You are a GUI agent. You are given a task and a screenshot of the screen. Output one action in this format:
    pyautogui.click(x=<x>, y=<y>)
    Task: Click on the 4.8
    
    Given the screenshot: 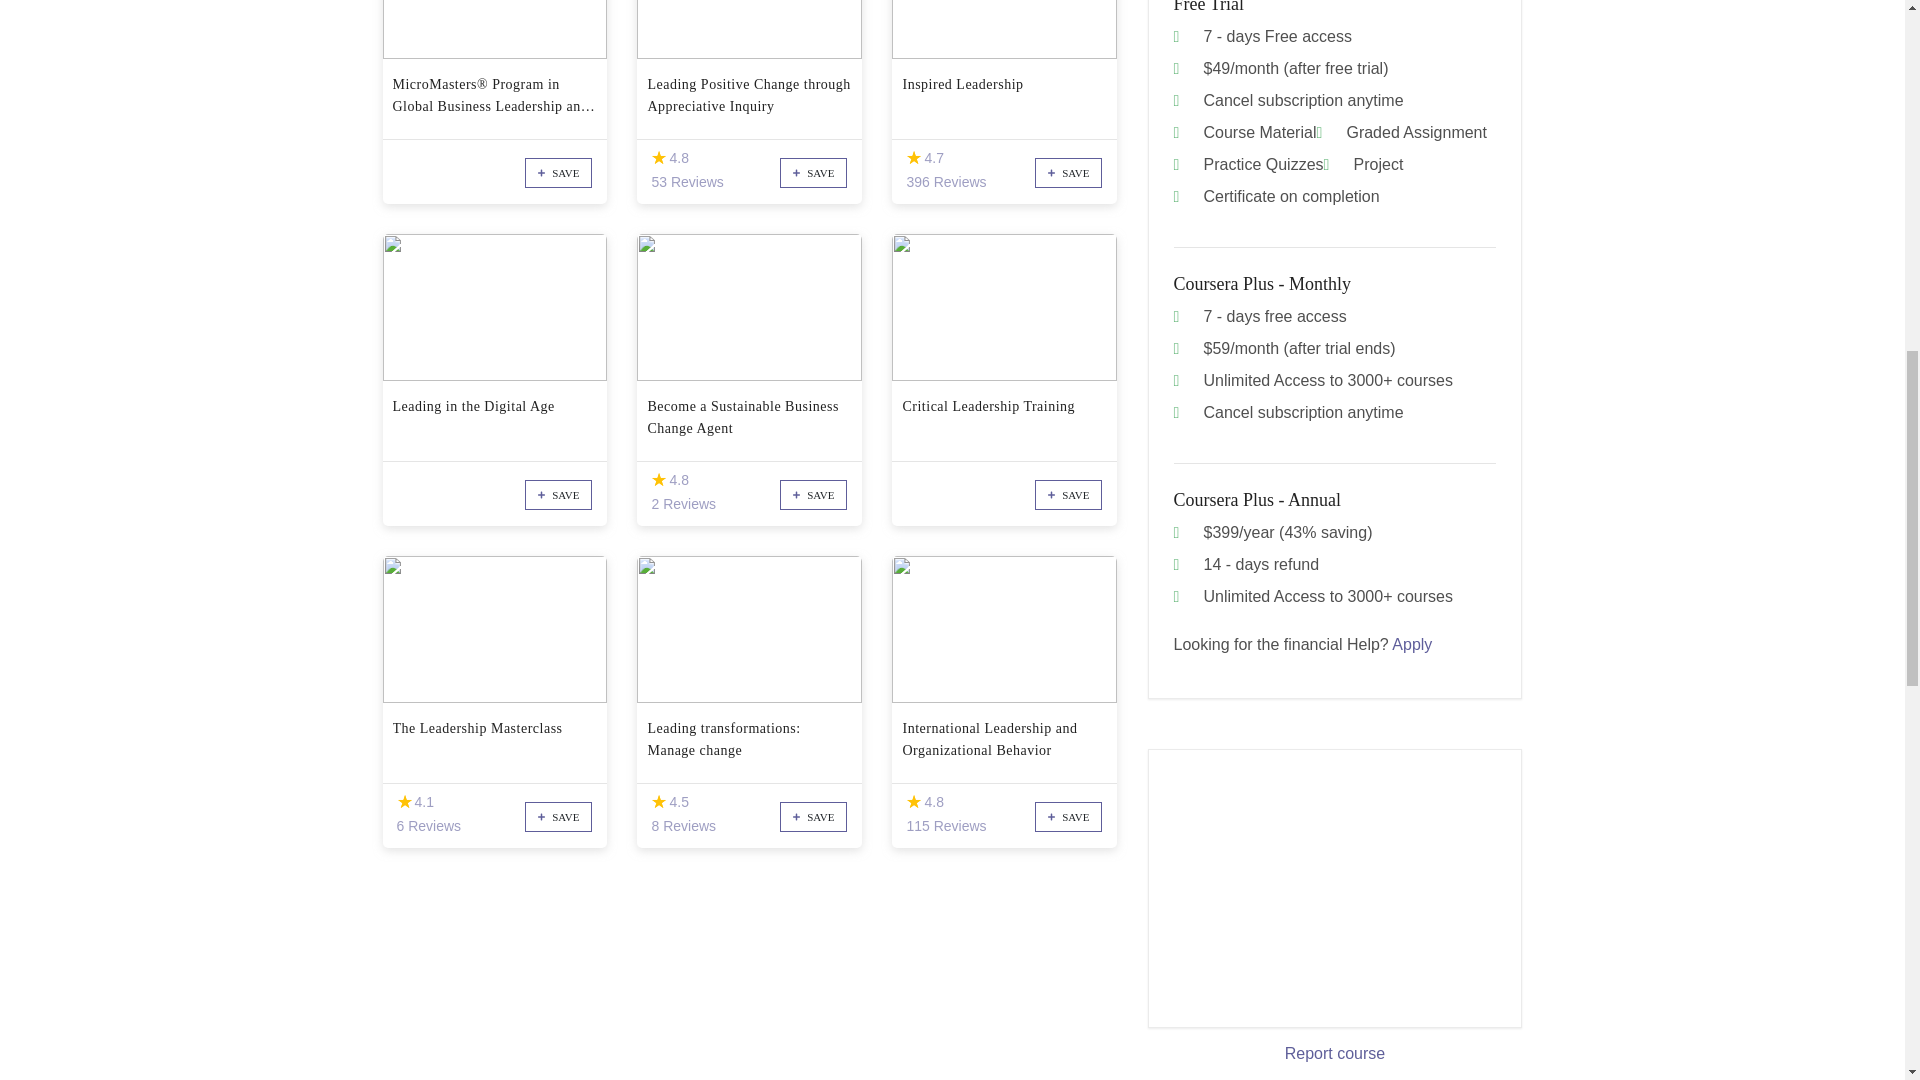 What is the action you would take?
    pyautogui.click(x=658, y=158)
    